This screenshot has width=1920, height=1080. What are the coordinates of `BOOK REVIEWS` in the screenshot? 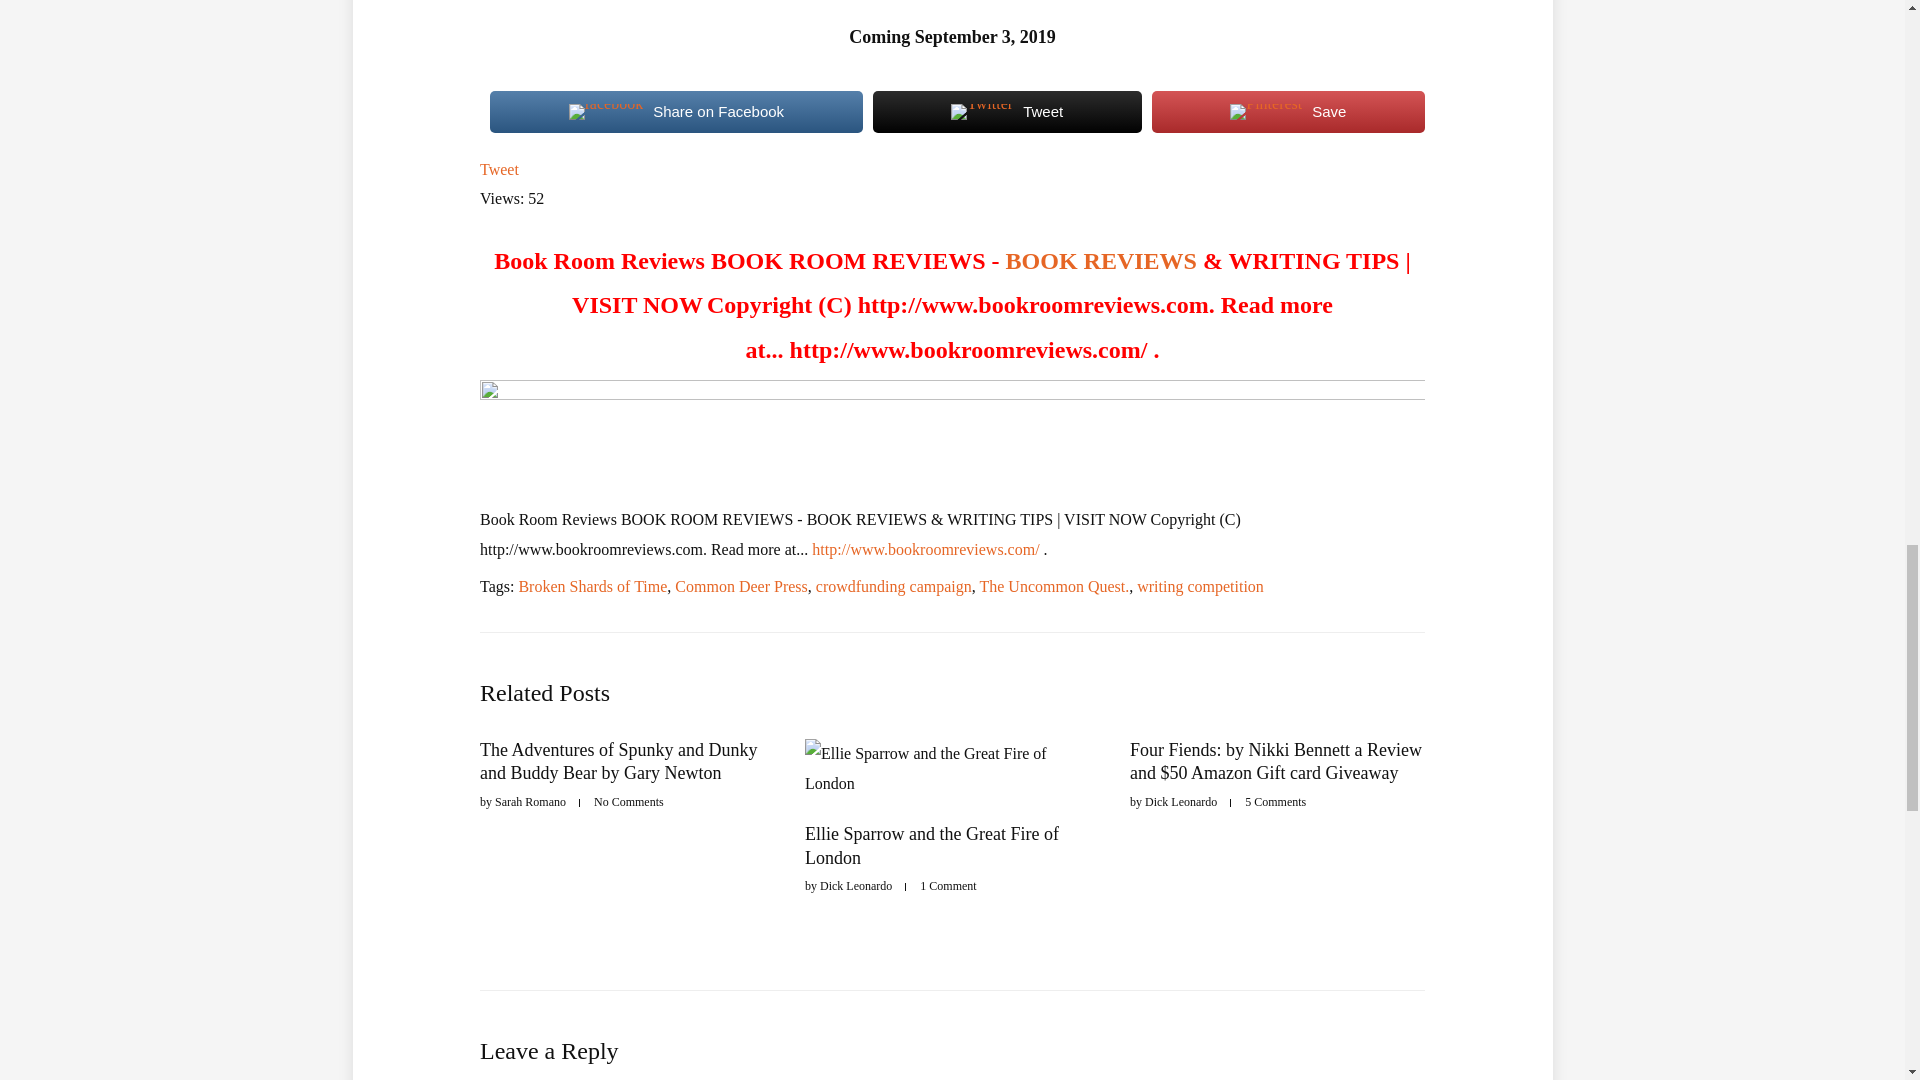 It's located at (1101, 261).